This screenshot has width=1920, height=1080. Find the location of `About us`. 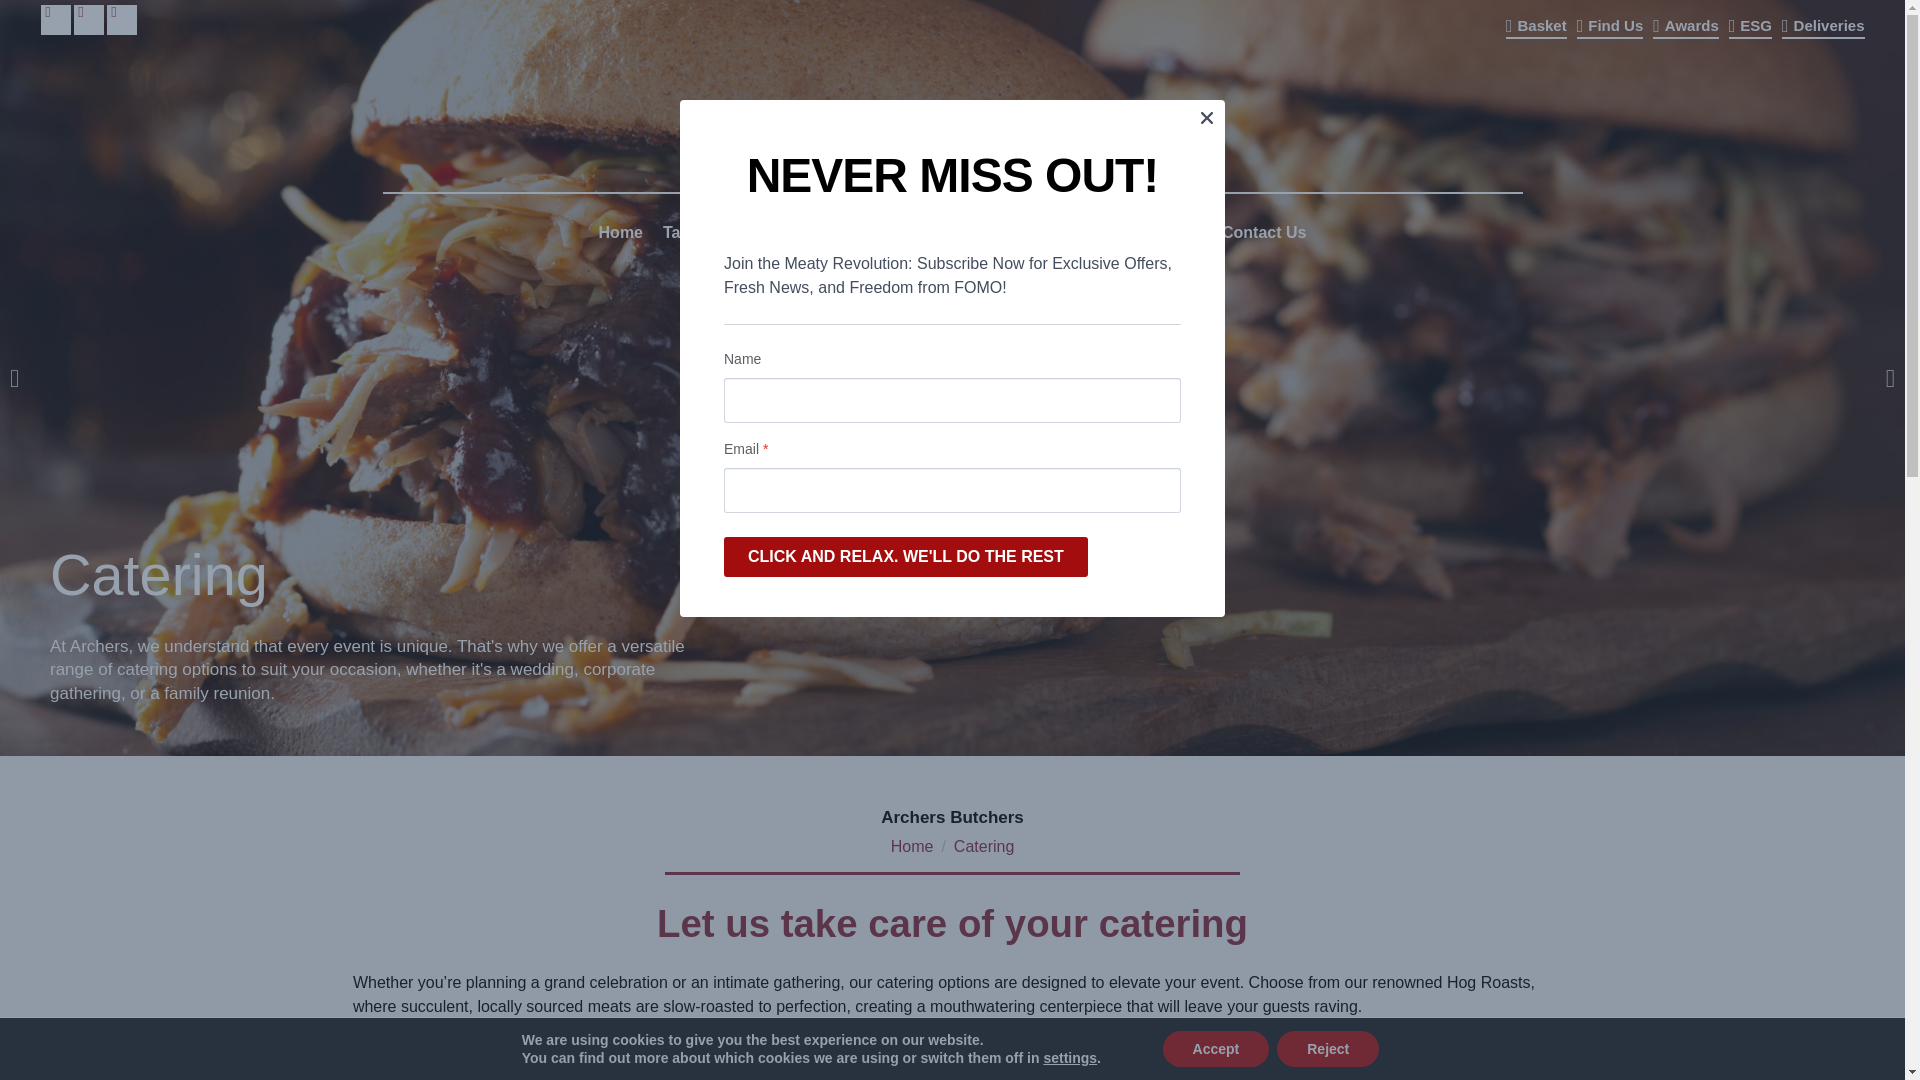

About us is located at coordinates (910, 233).